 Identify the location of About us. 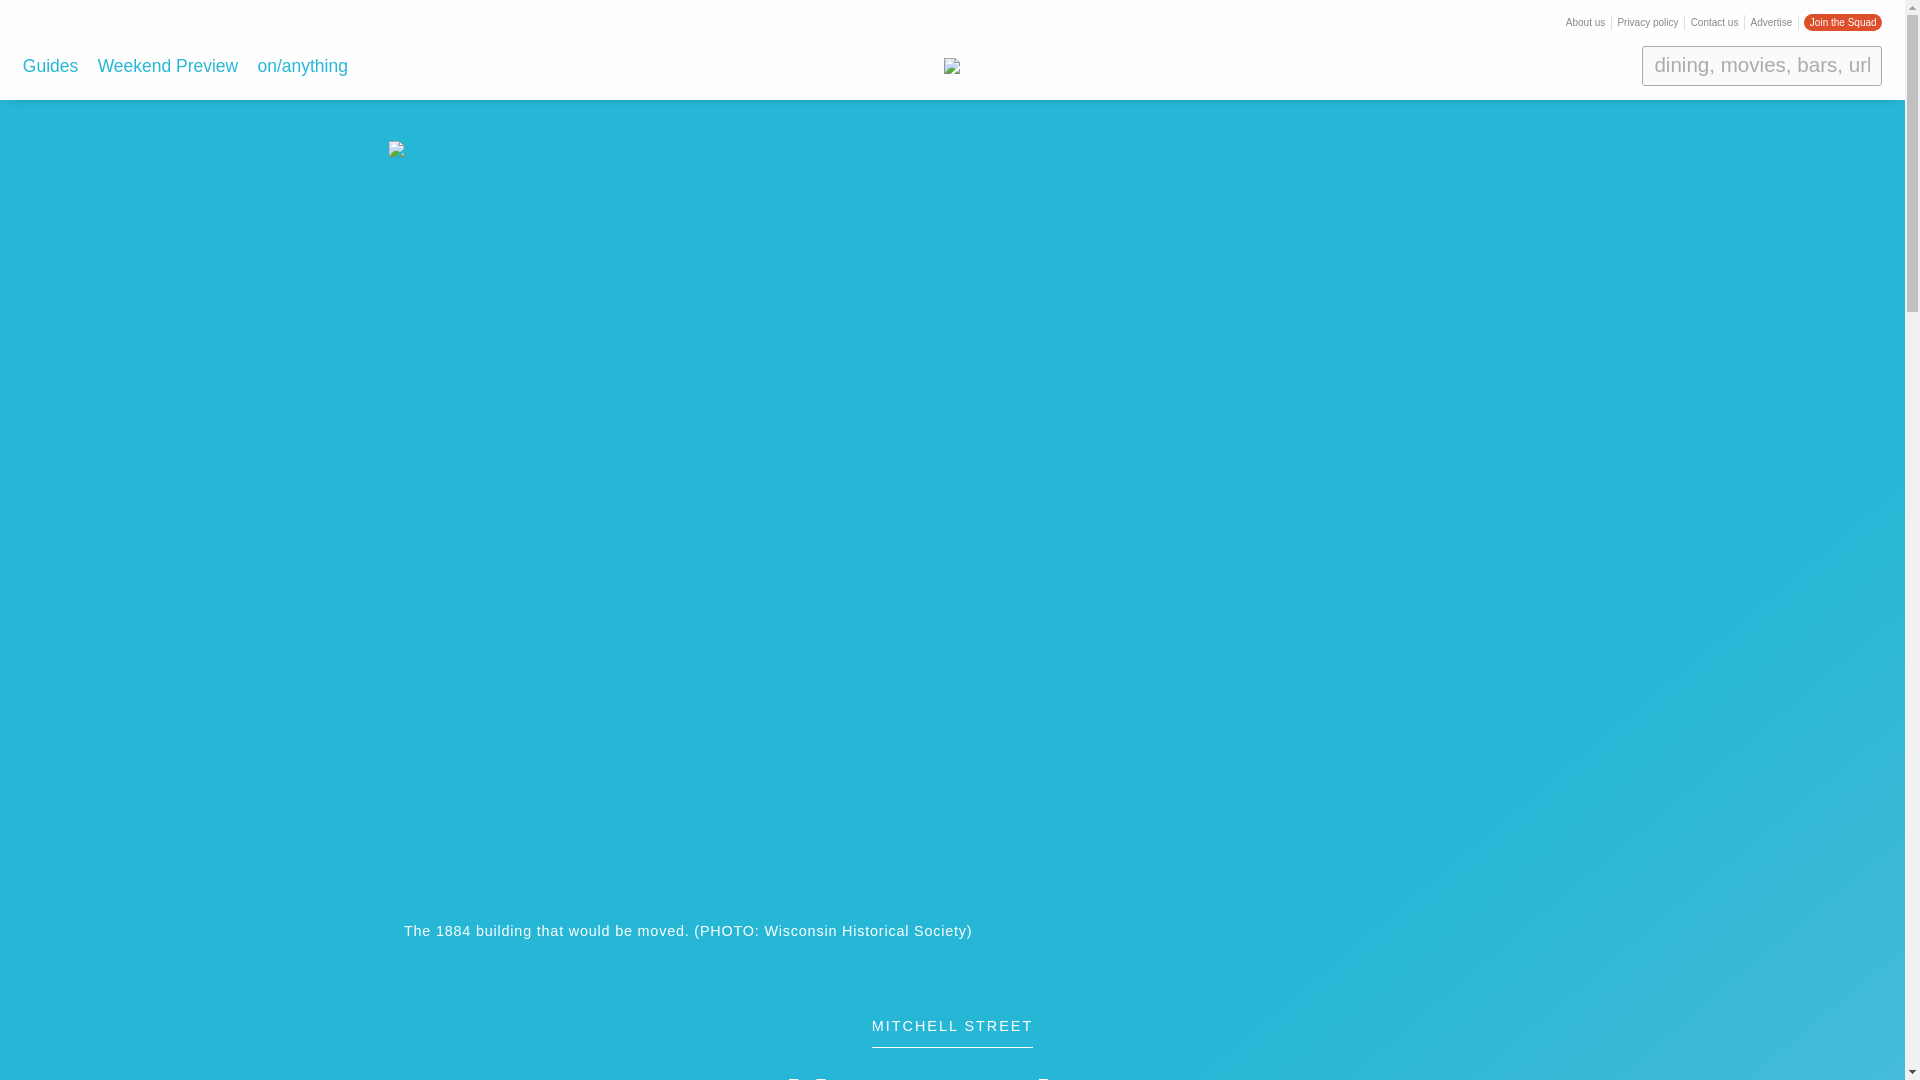
(1586, 22).